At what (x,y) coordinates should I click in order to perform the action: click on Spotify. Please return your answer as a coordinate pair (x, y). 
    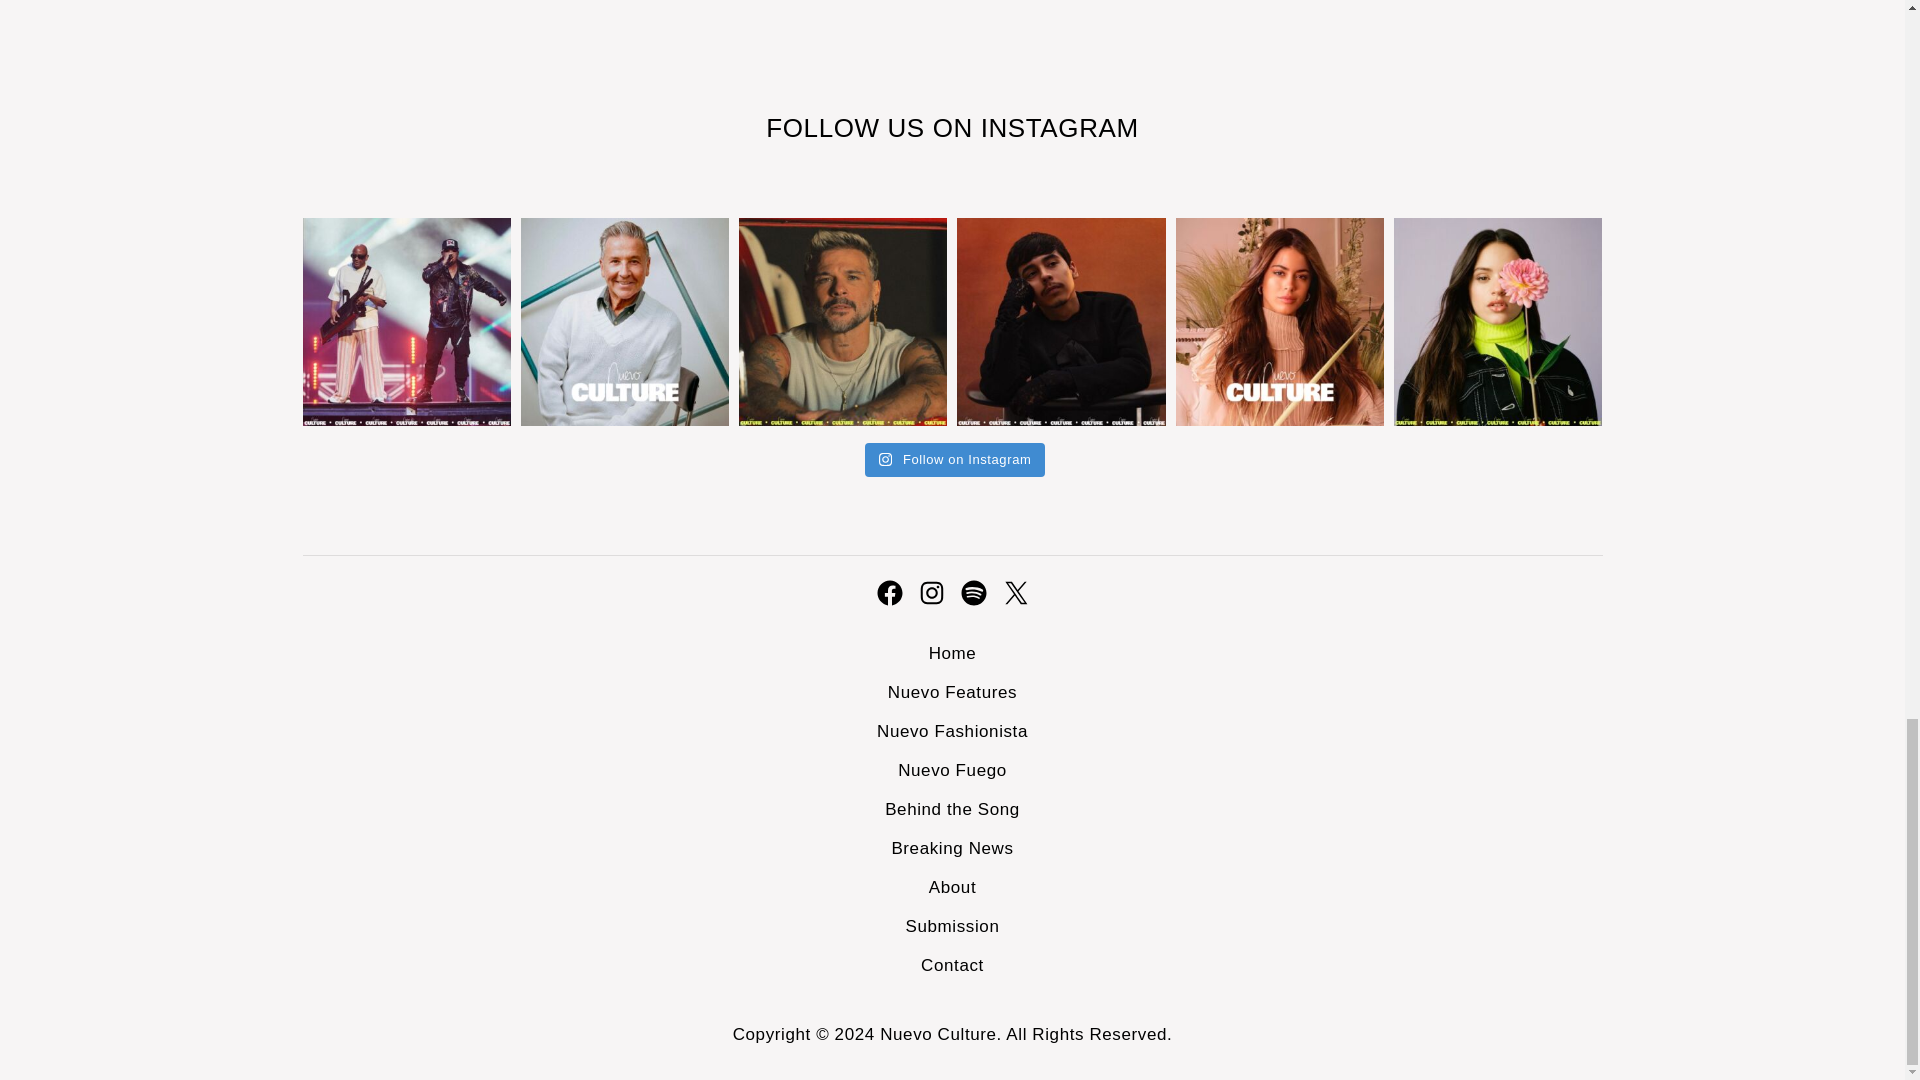
    Looking at the image, I should click on (973, 592).